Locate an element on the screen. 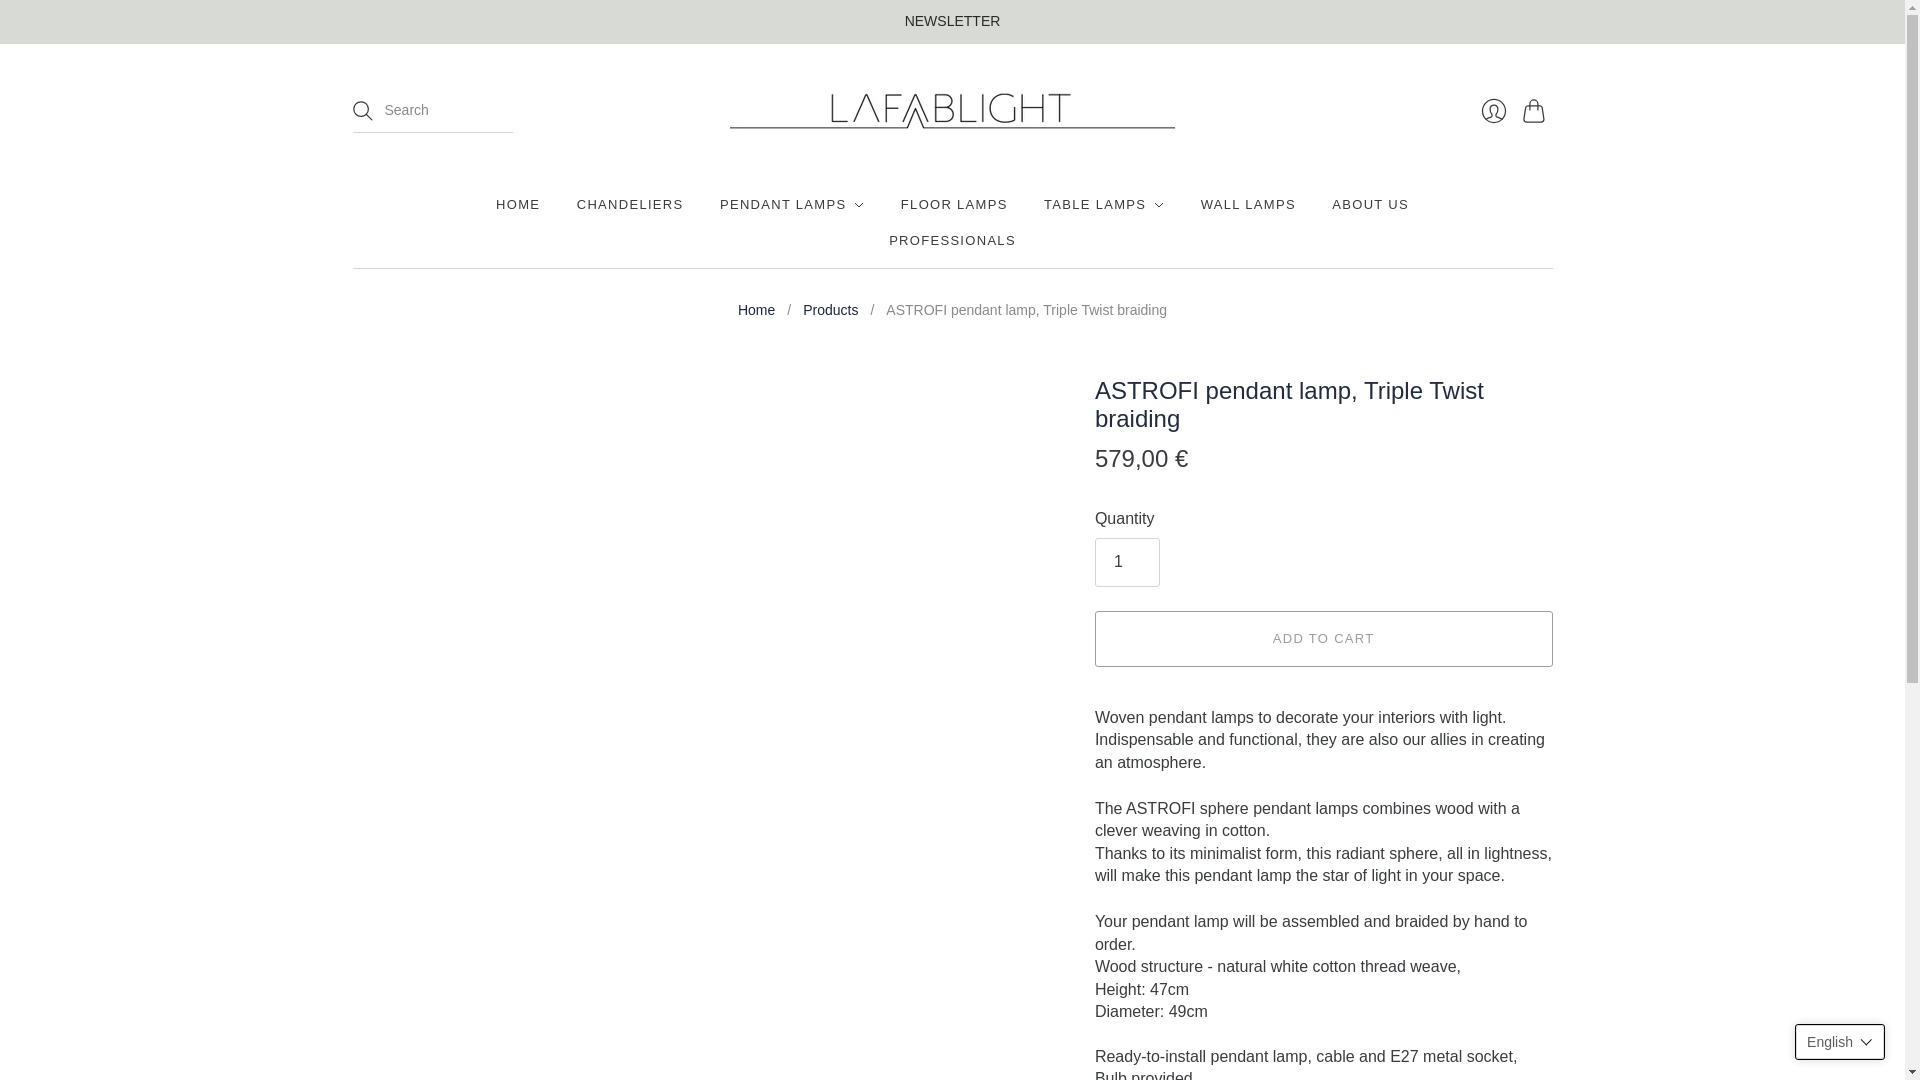 This screenshot has width=1920, height=1080. HOME is located at coordinates (517, 204).